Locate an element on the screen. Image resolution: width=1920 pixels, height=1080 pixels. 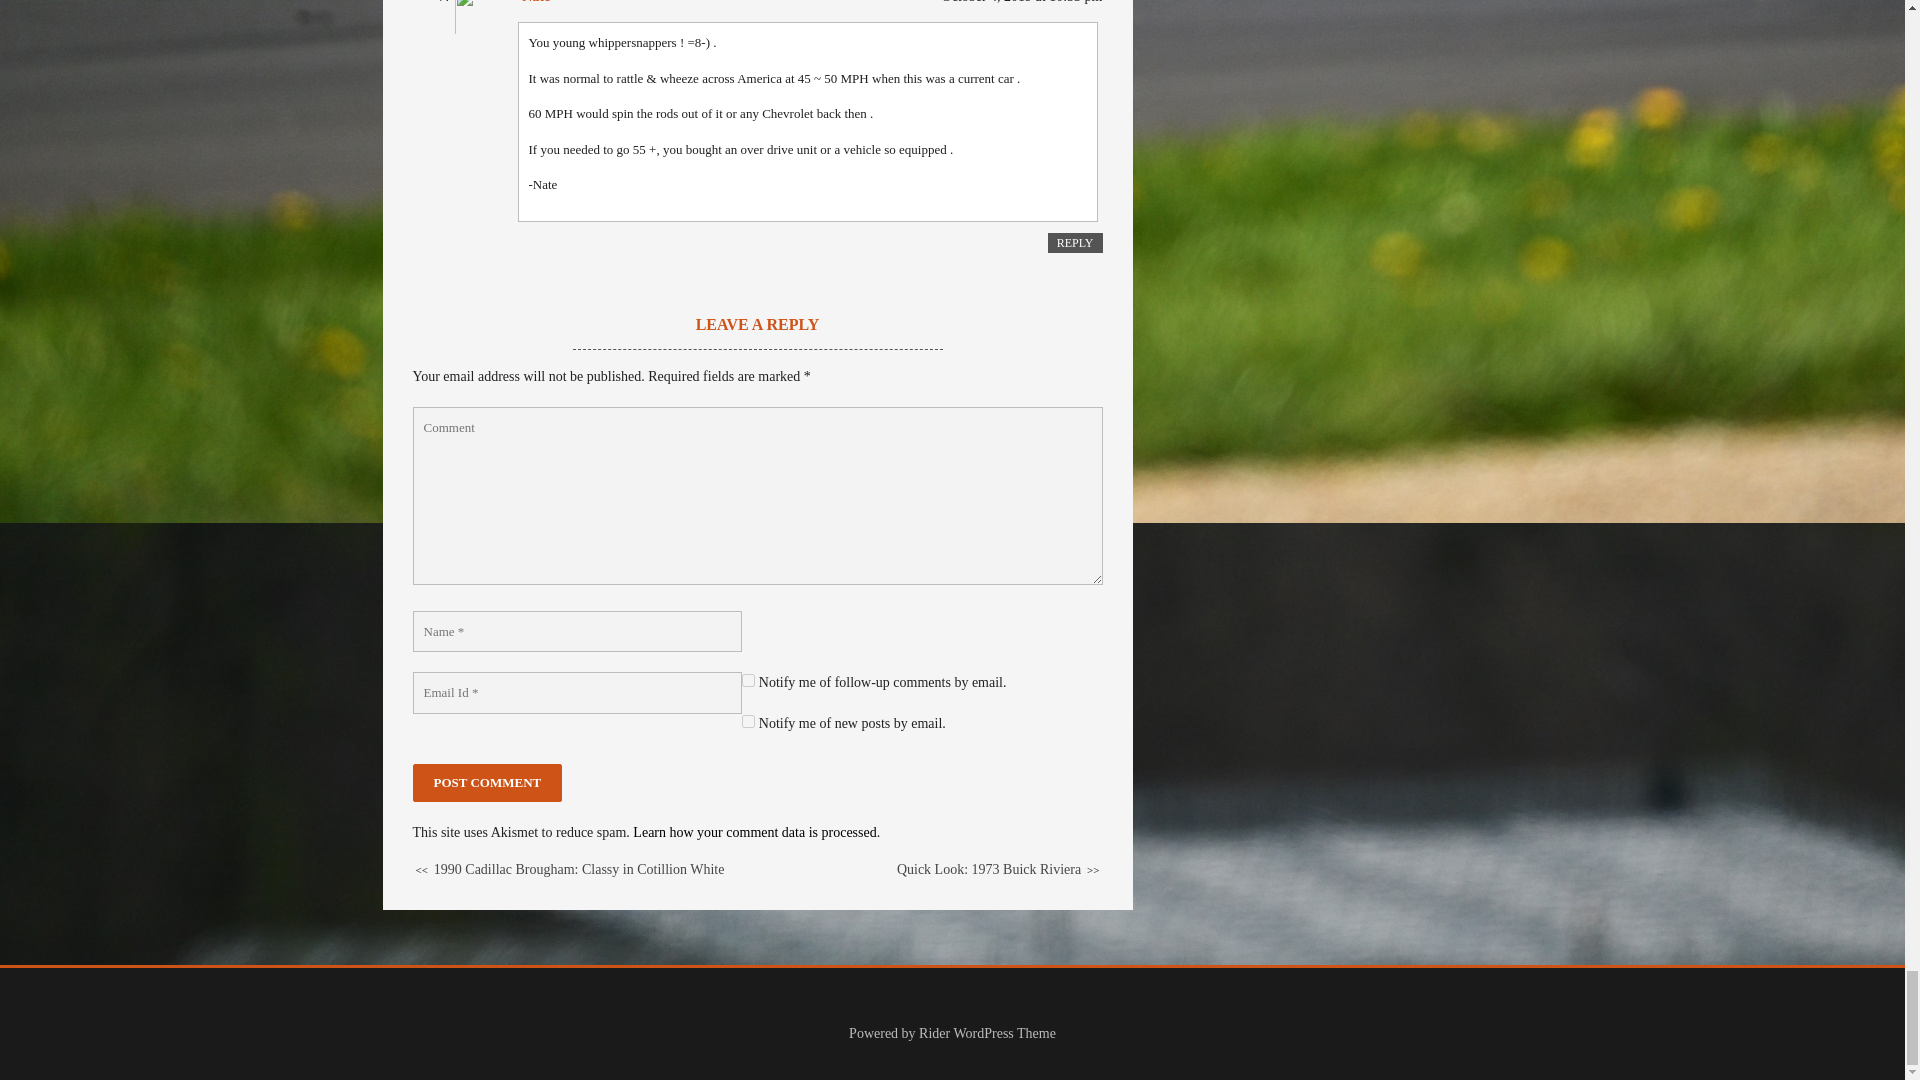
REPLY is located at coordinates (1075, 242).